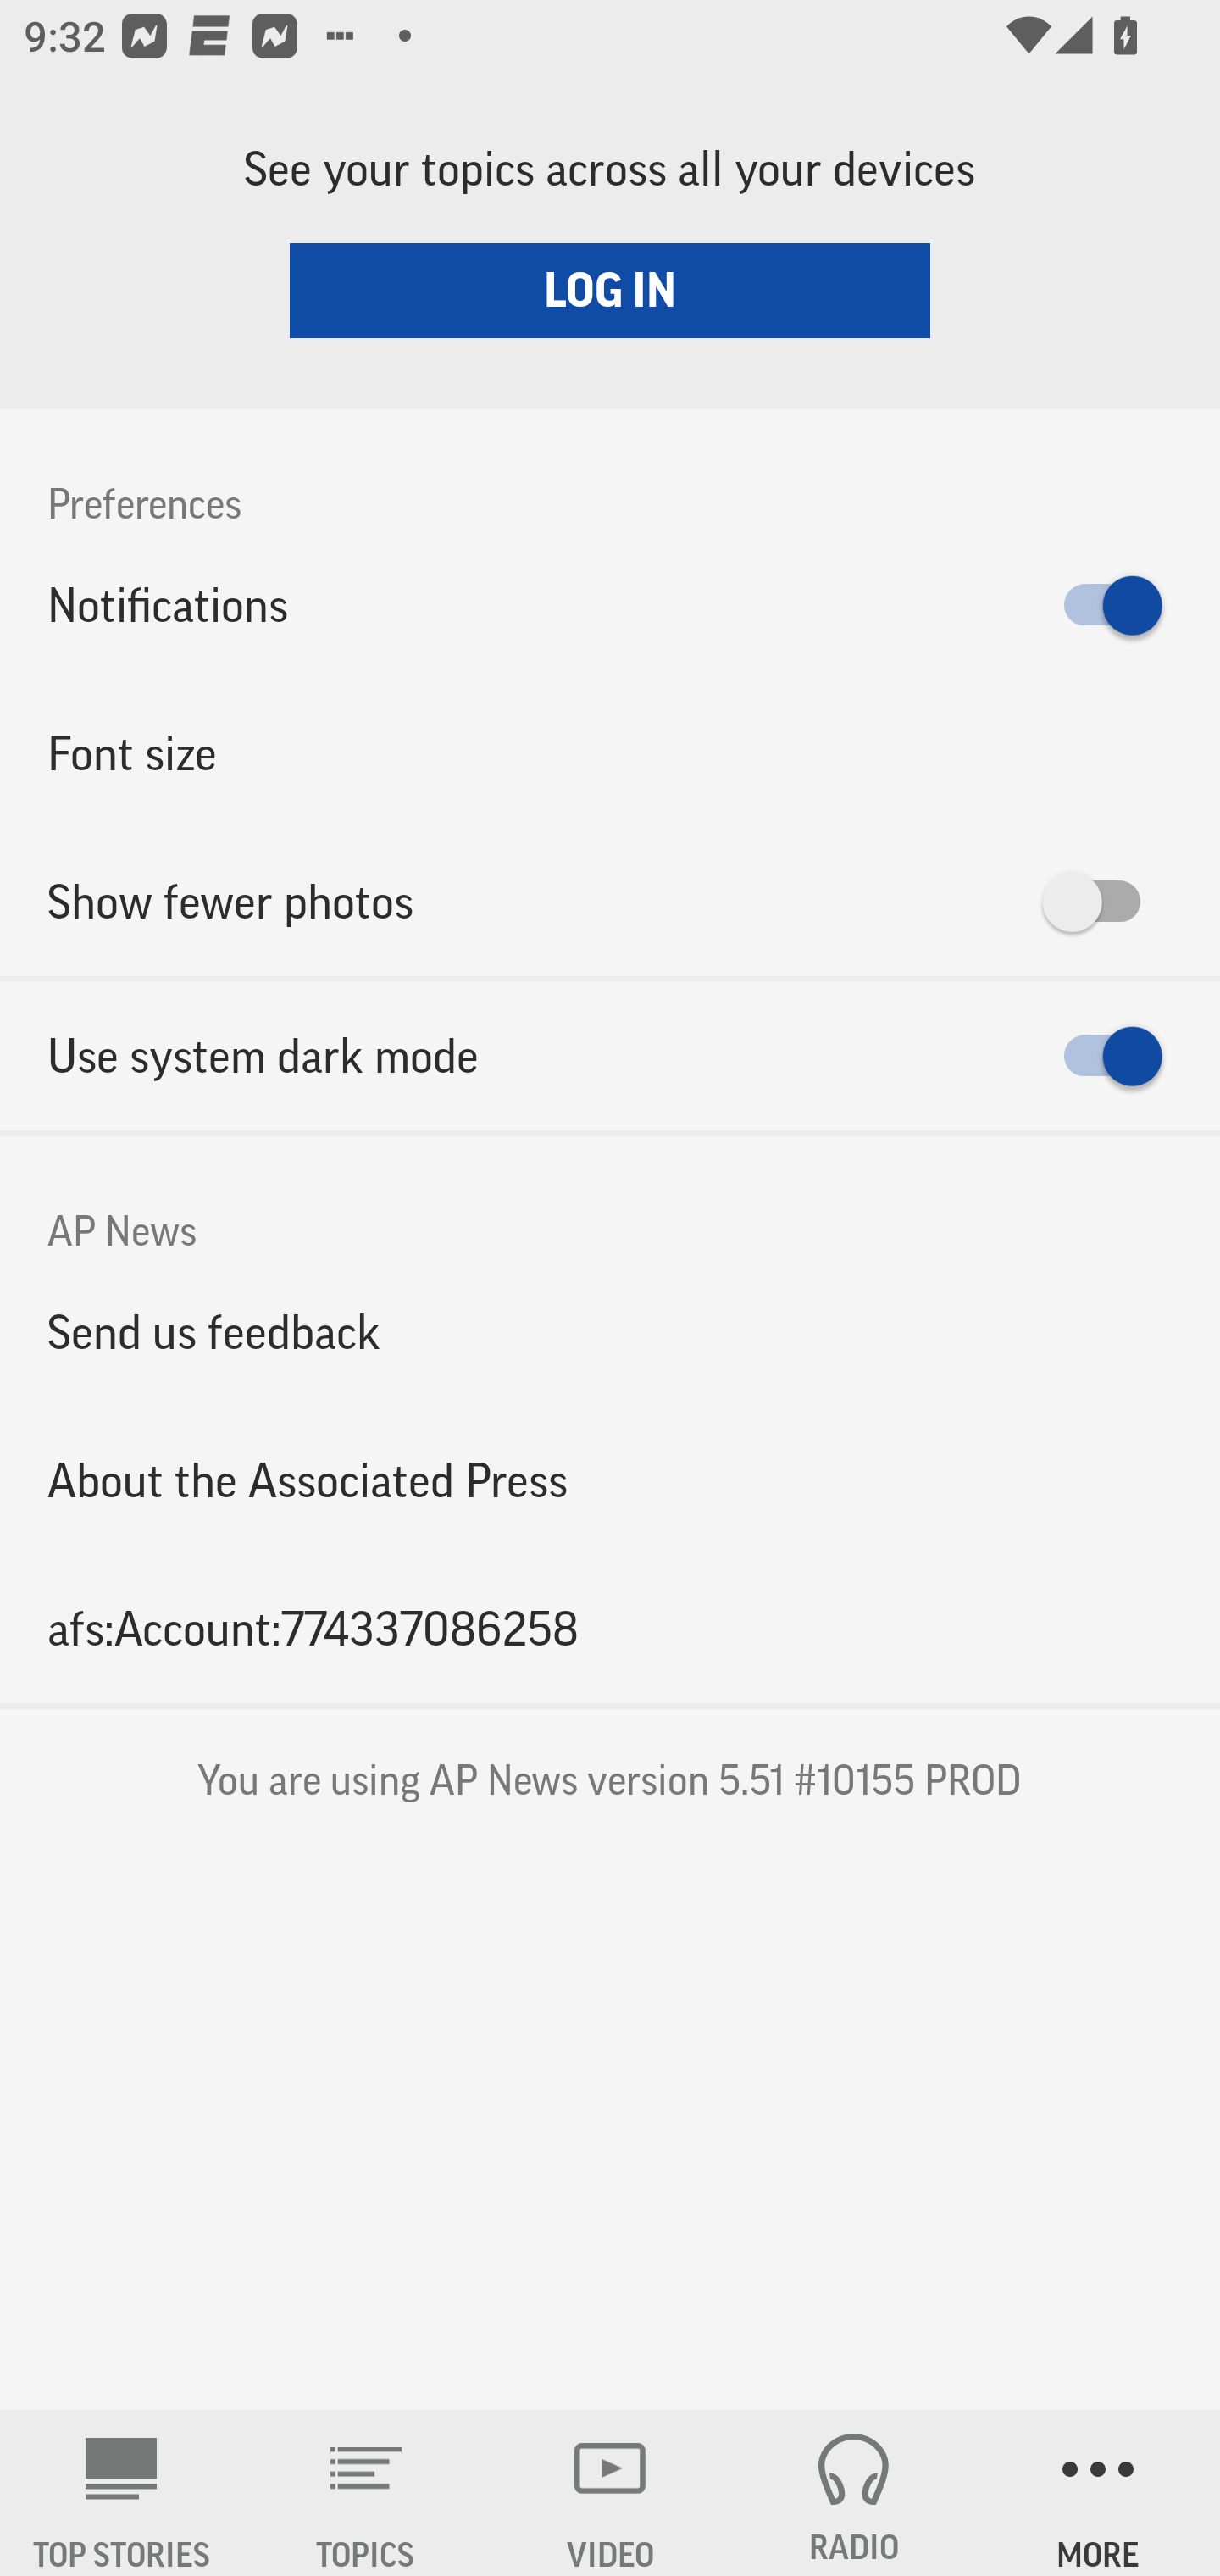 The width and height of the screenshot is (1220, 2576). Describe the element at coordinates (122, 2493) in the screenshot. I see `AP News TOP STORIES` at that location.